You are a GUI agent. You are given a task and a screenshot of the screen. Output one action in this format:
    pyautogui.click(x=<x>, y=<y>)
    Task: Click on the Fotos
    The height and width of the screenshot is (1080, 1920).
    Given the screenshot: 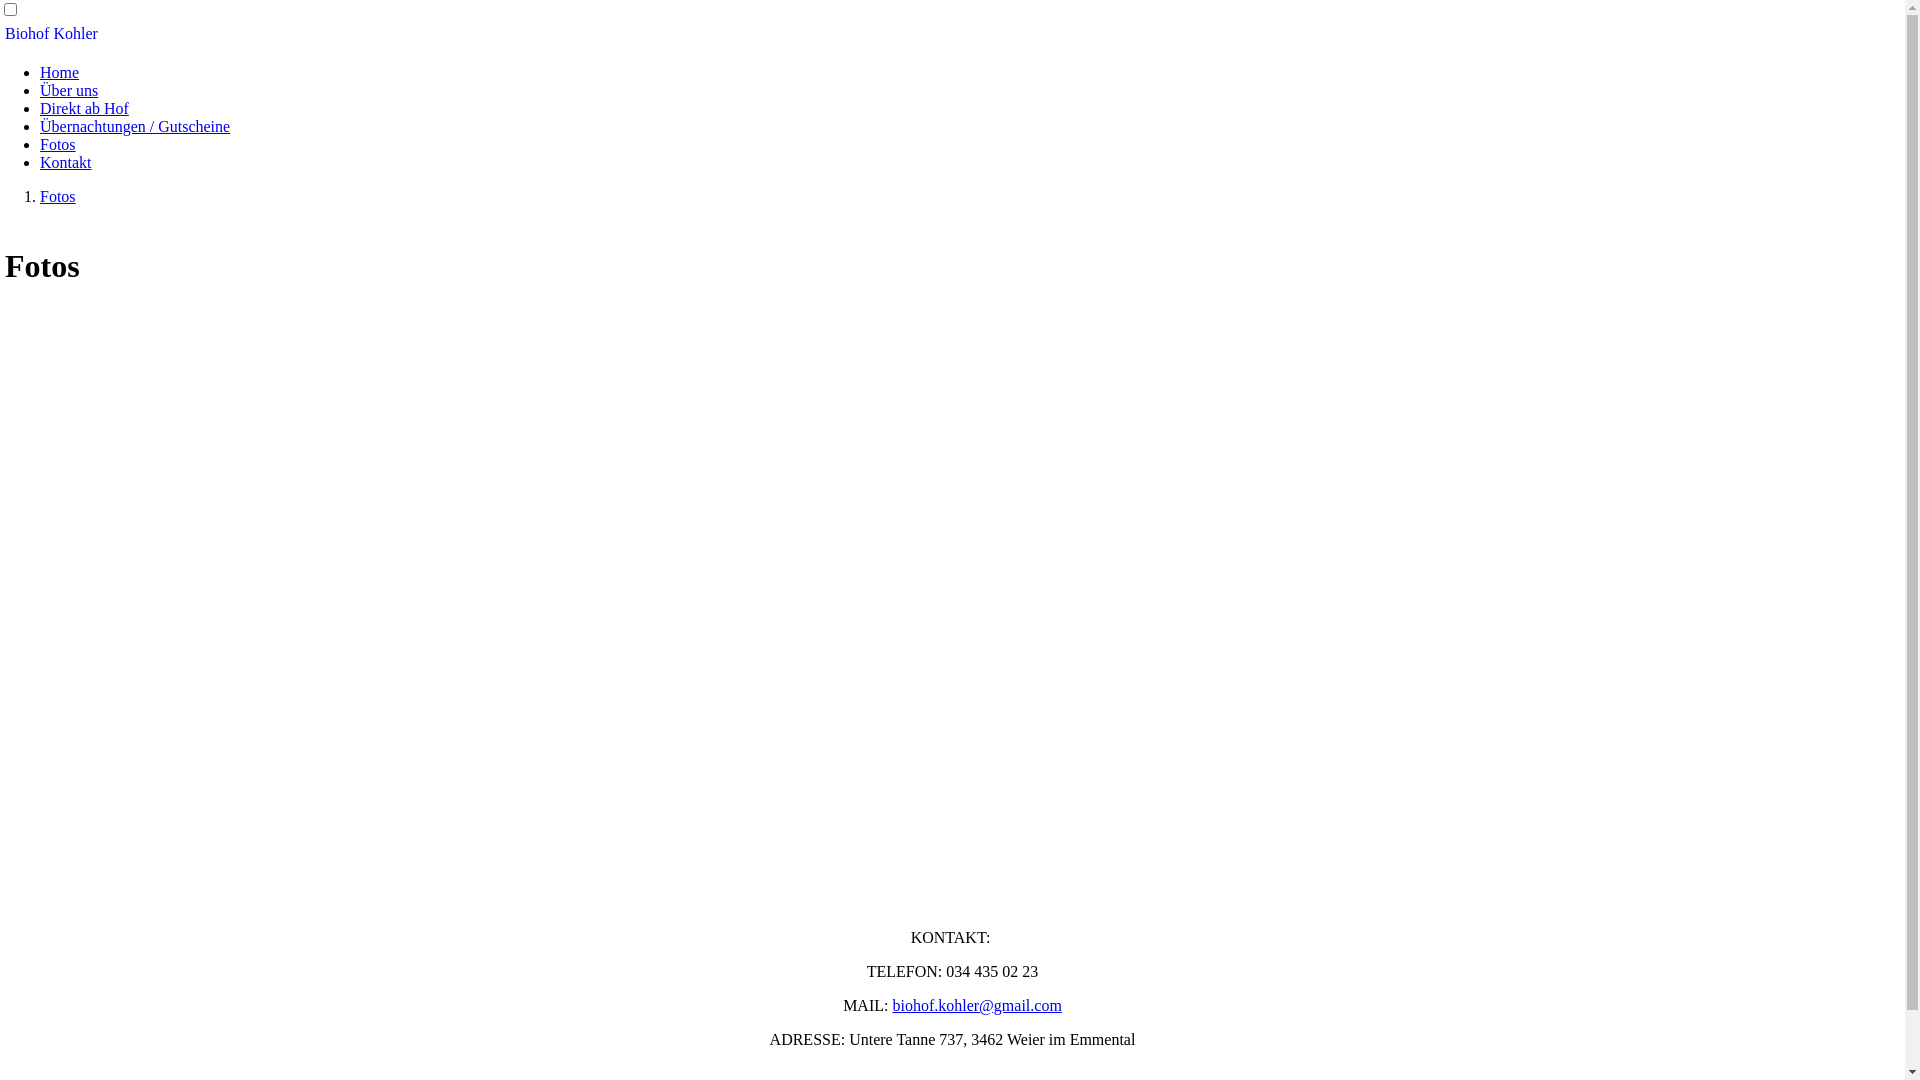 What is the action you would take?
    pyautogui.click(x=58, y=144)
    